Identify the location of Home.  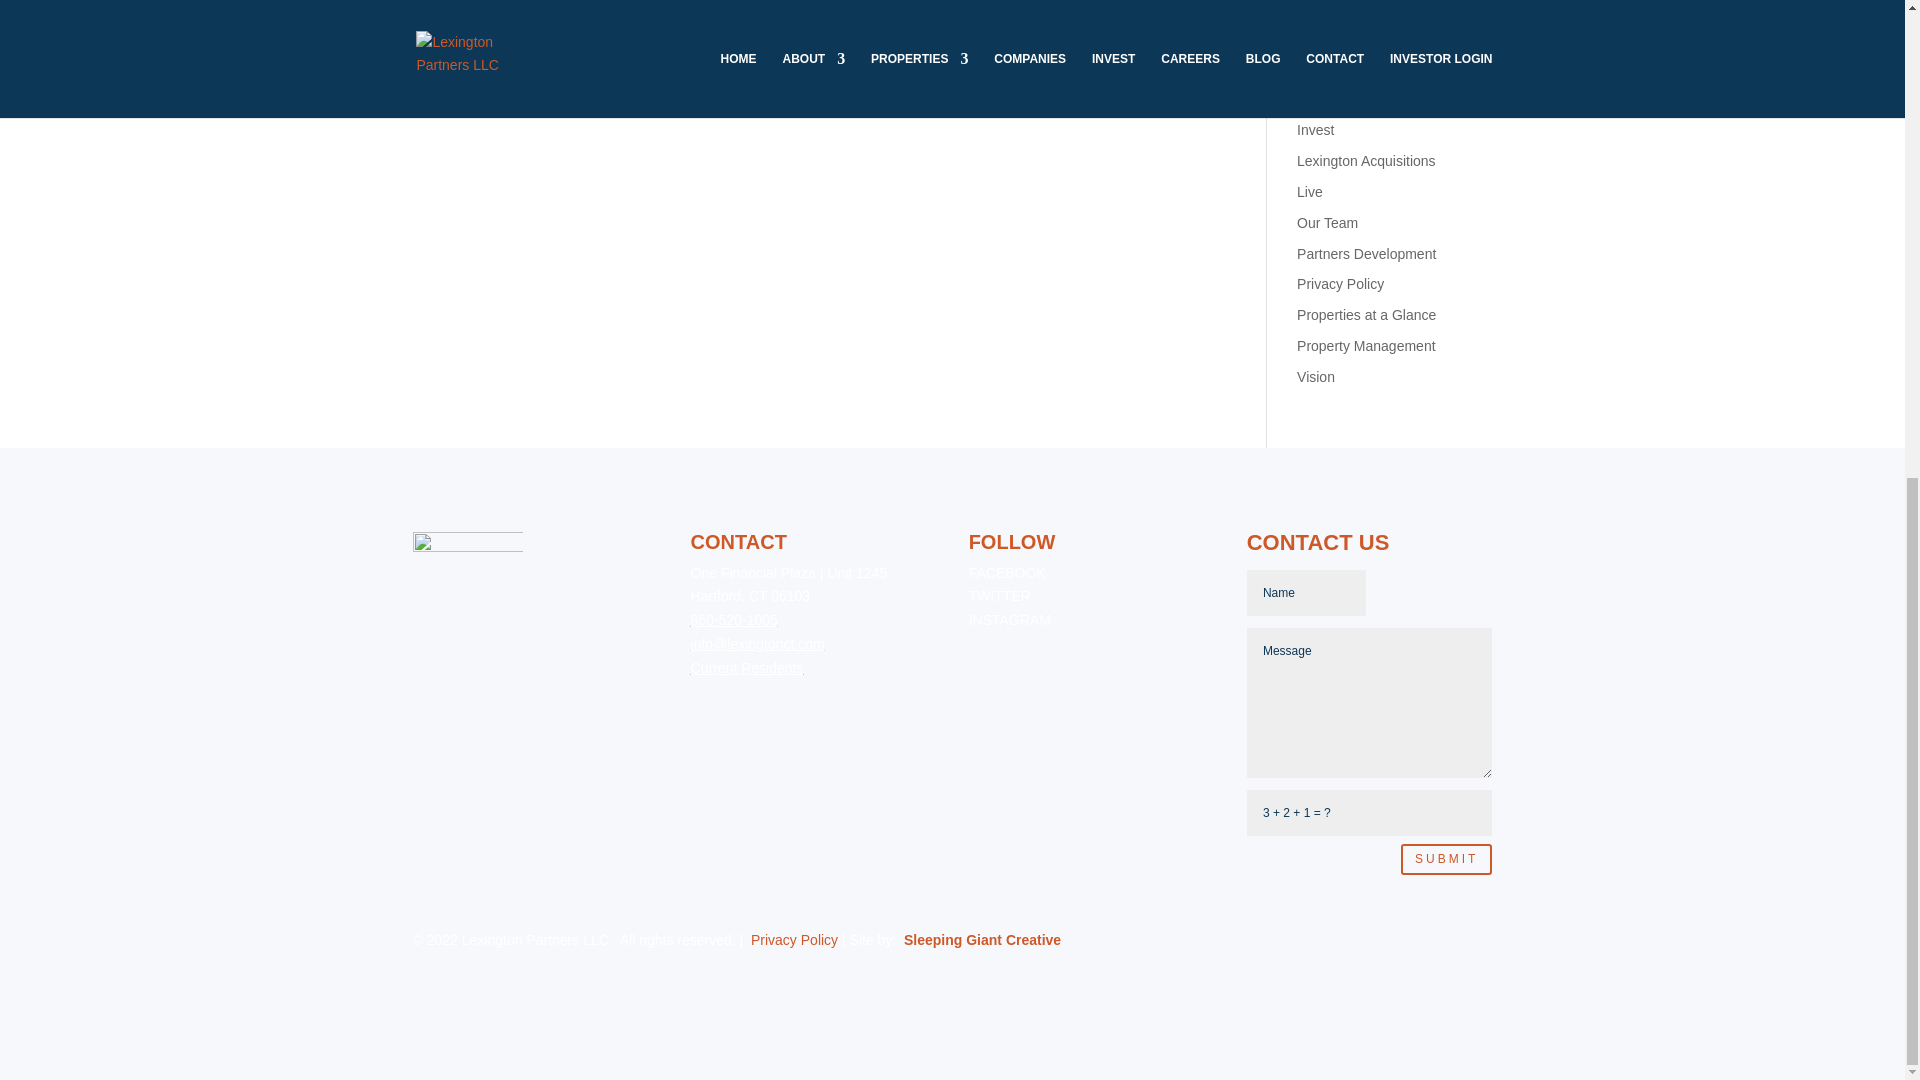
(1316, 100).